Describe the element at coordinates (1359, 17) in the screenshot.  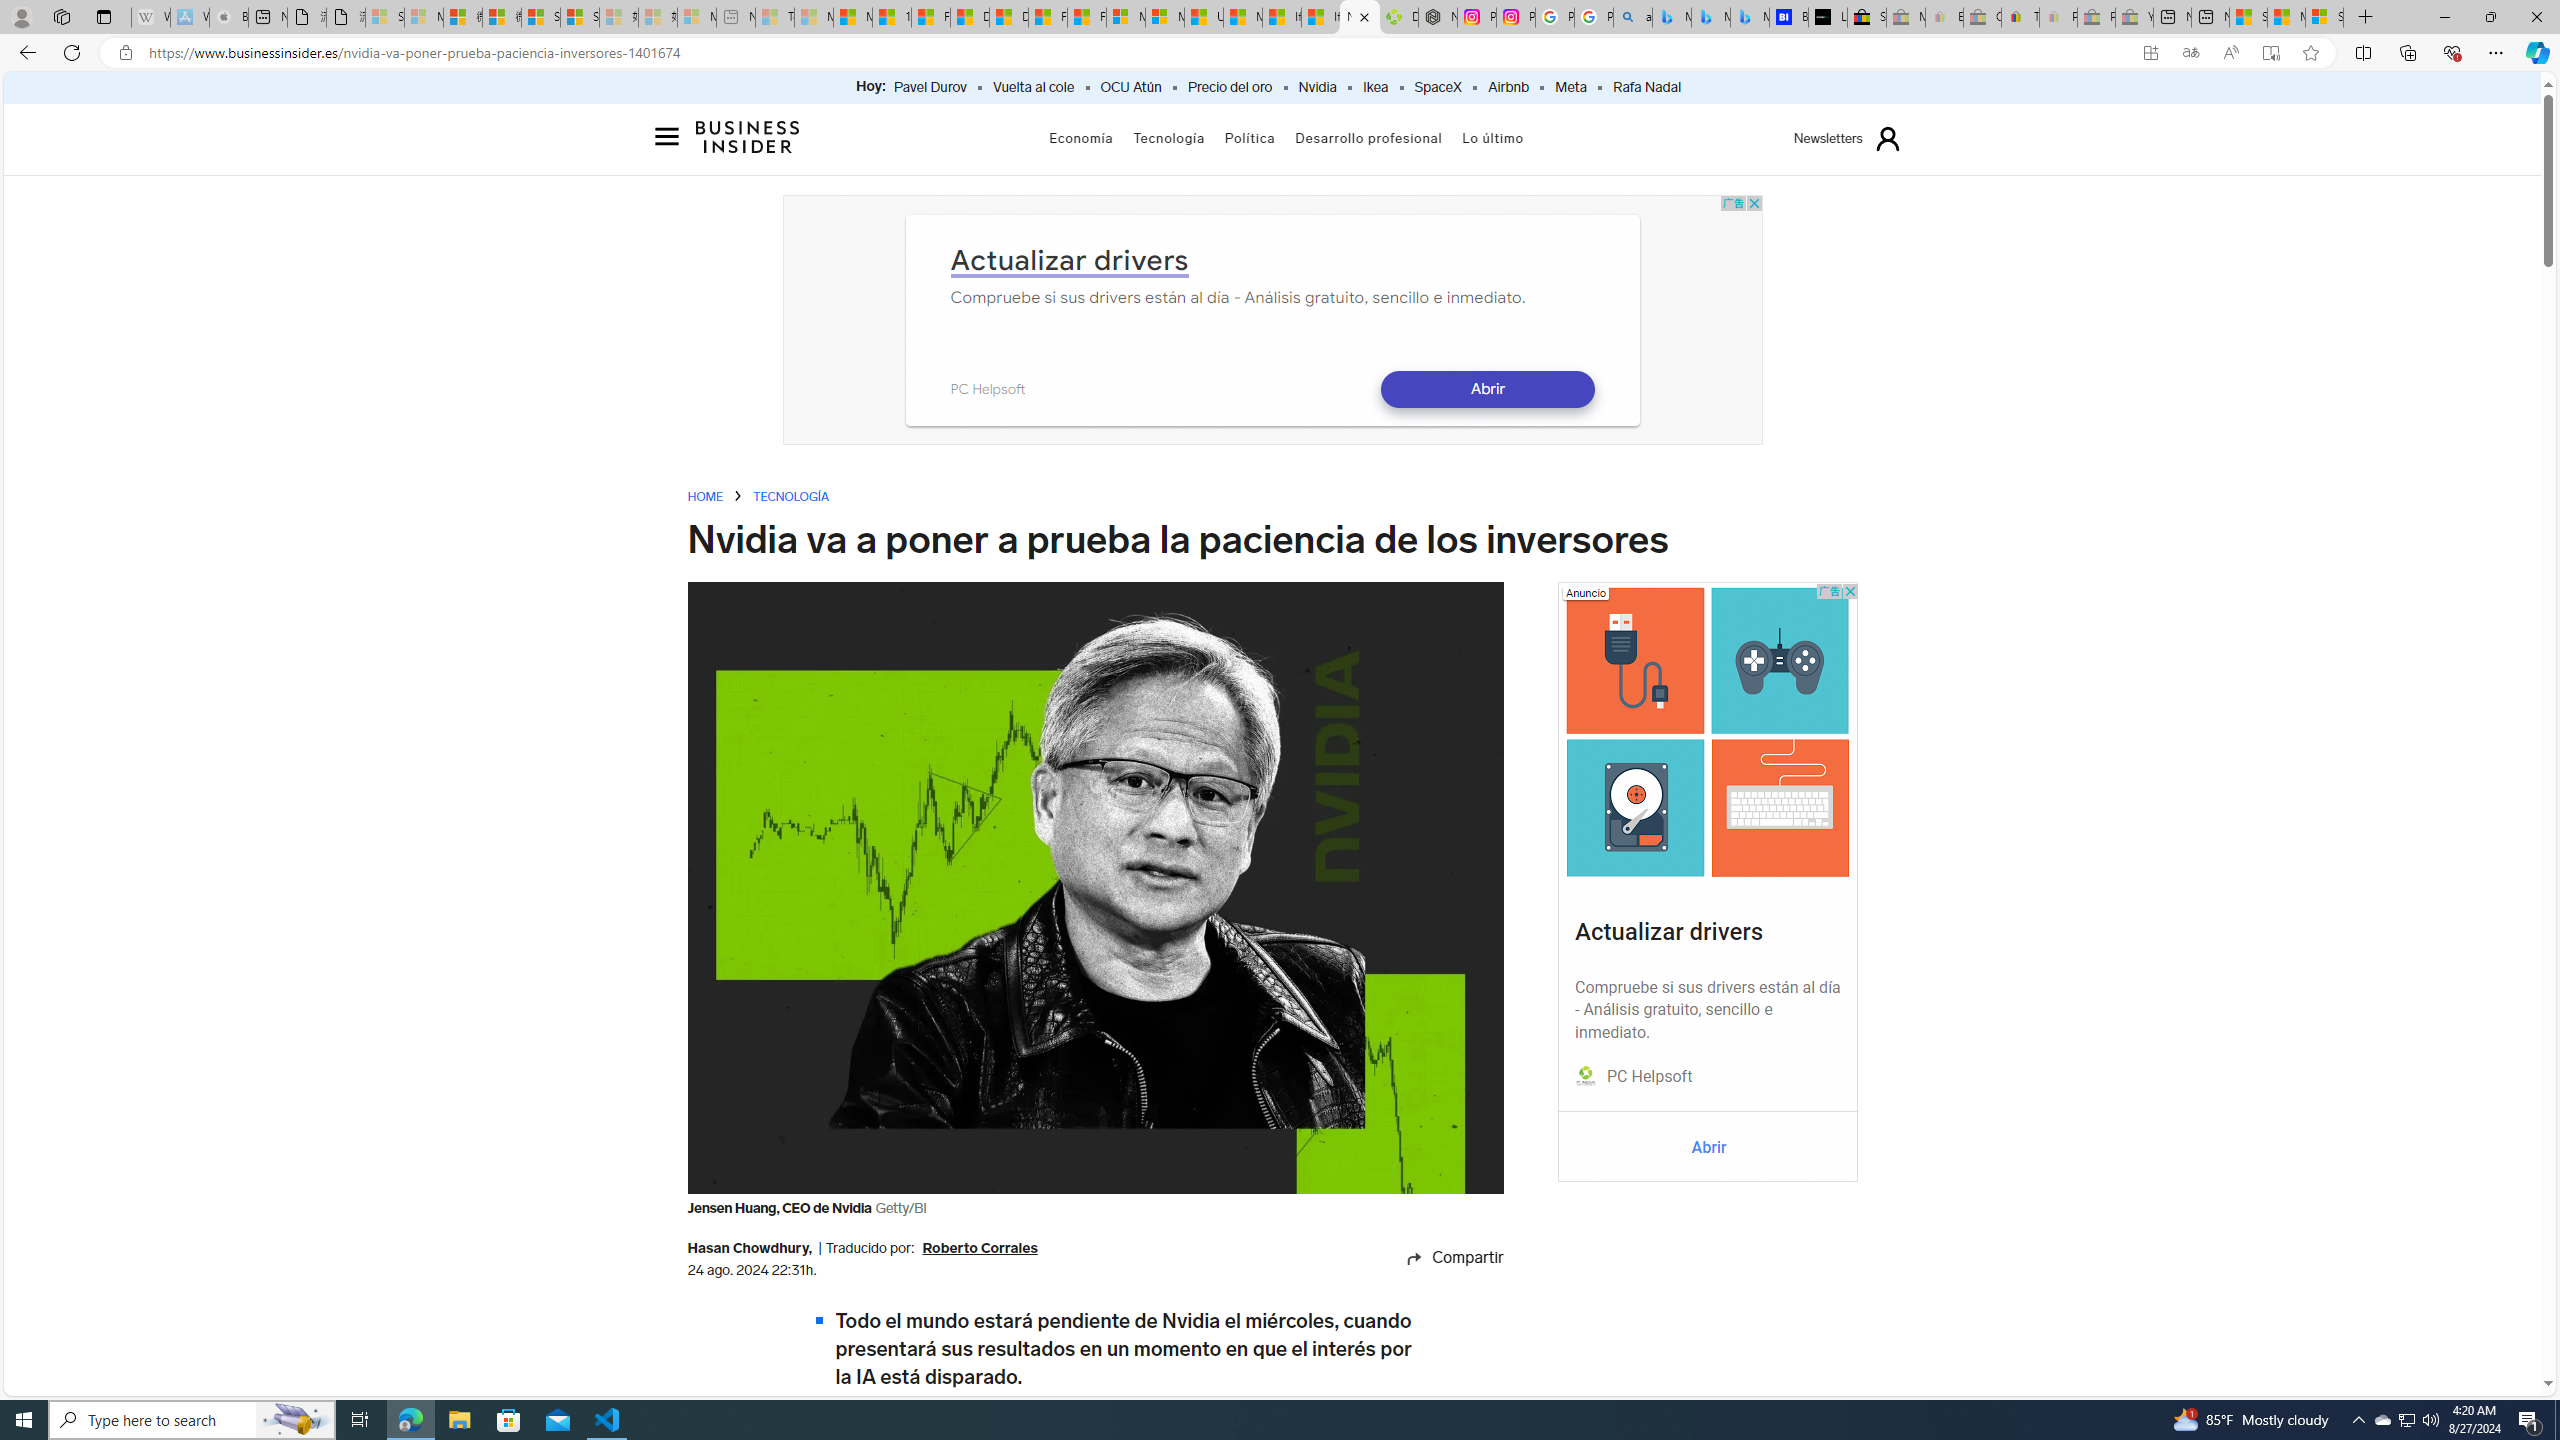
I see `Nvidia va a poner a prueba la paciencia de los inversores` at that location.